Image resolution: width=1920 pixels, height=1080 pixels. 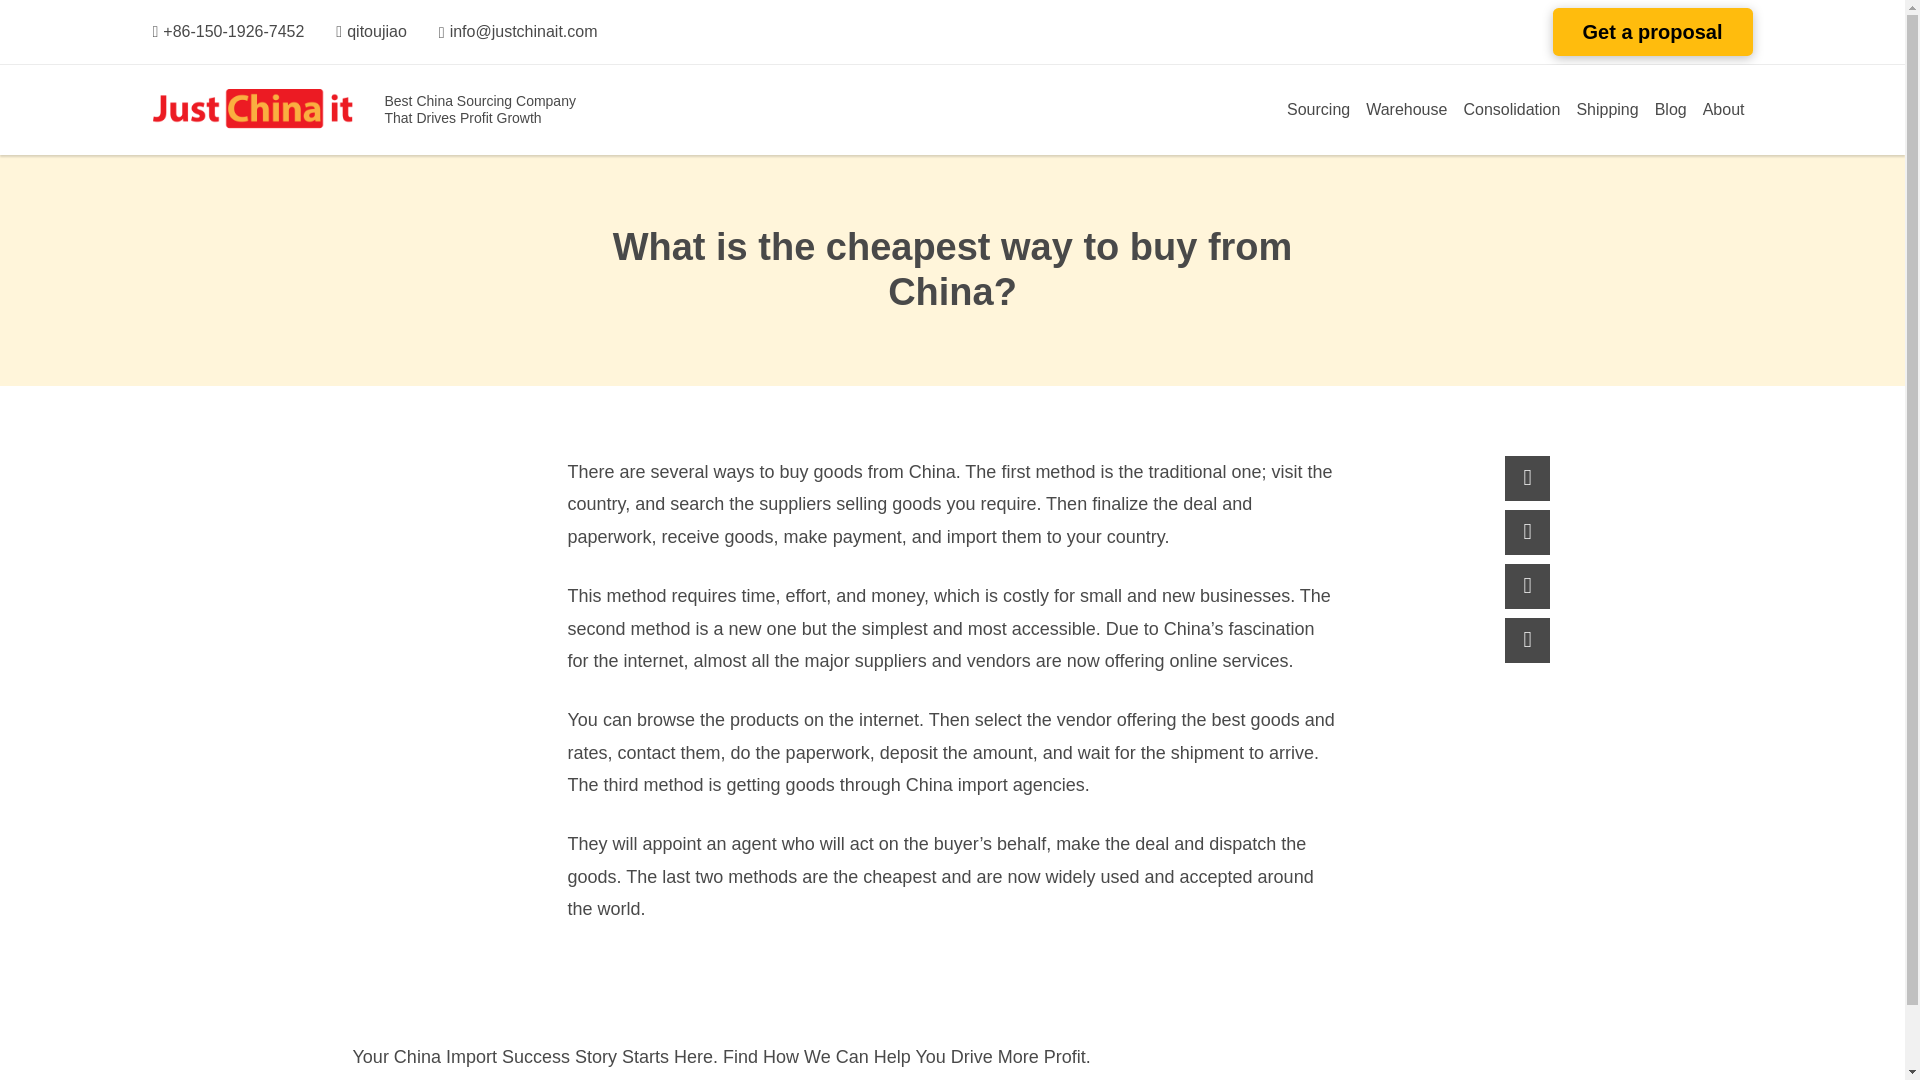 What do you see at coordinates (1651, 32) in the screenshot?
I see `Get a proposal` at bounding box center [1651, 32].